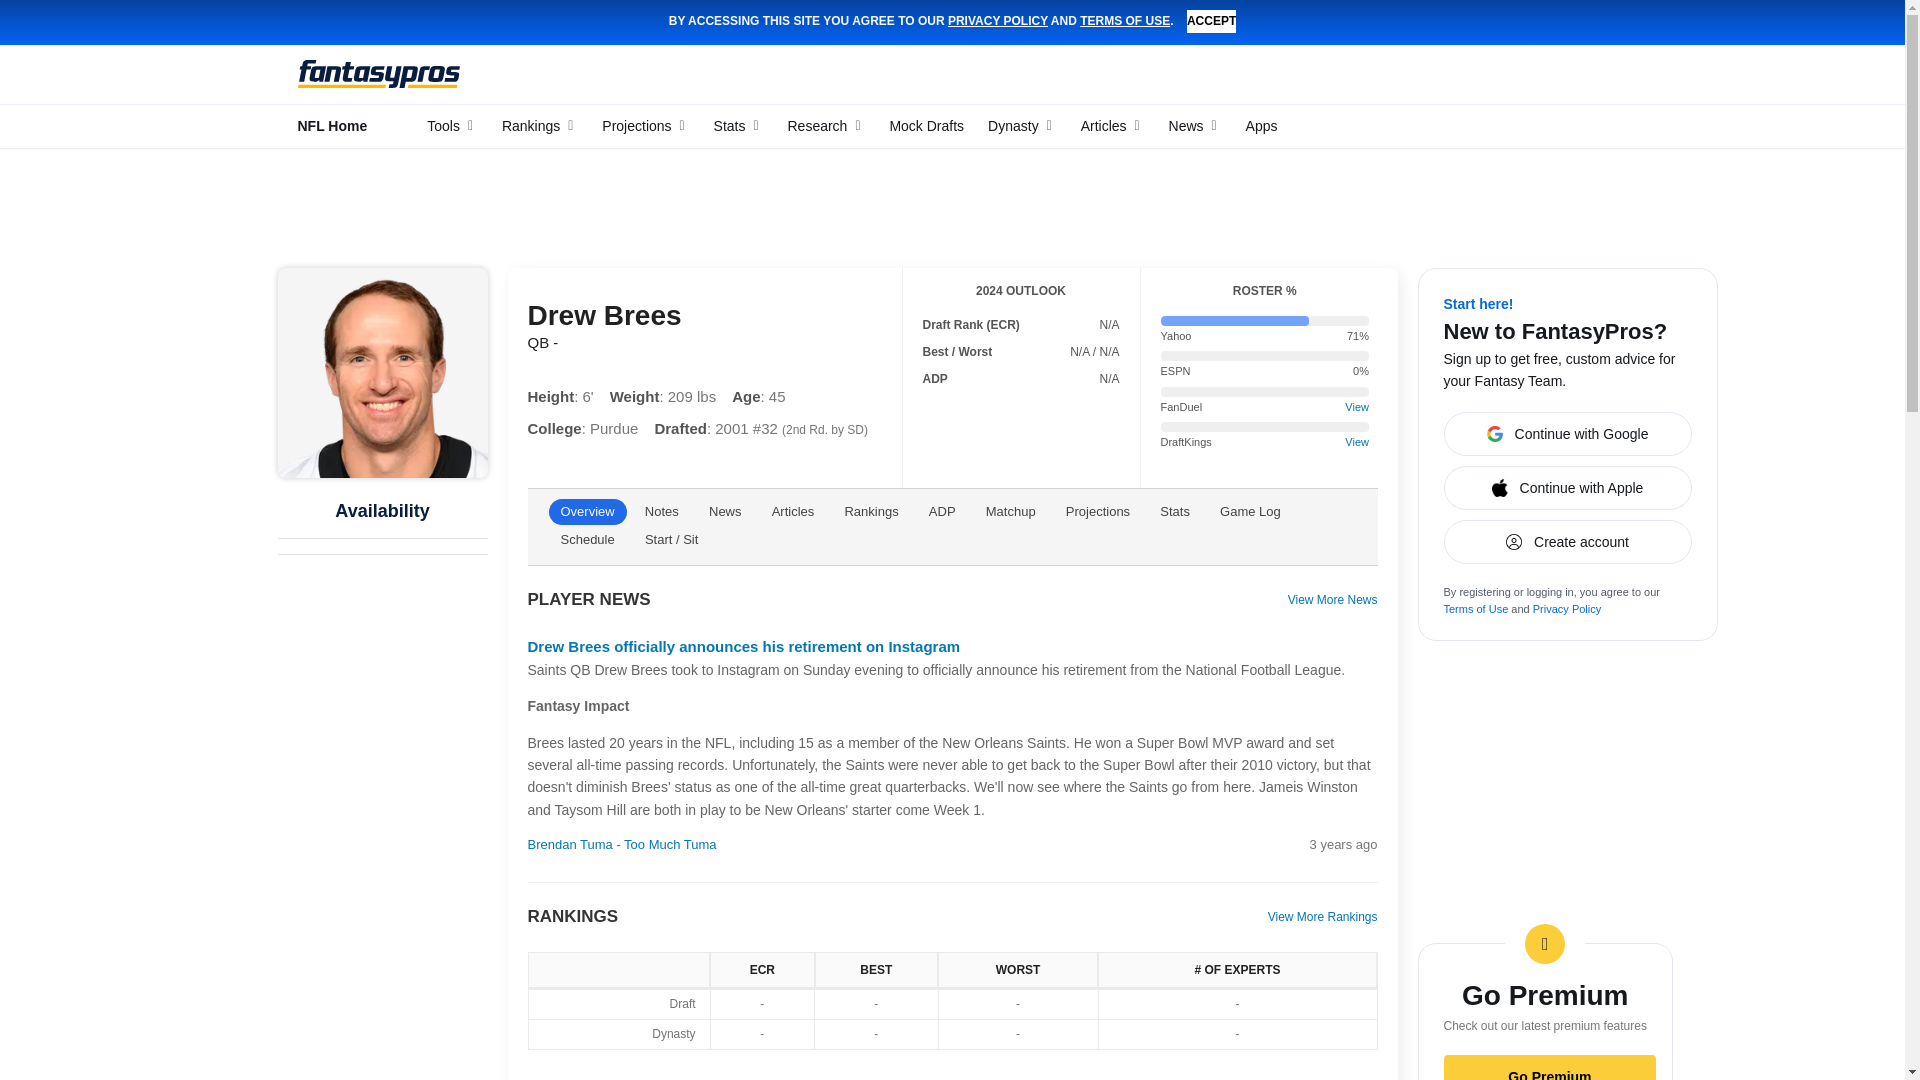 The width and height of the screenshot is (1920, 1080). I want to click on Matchup, so click(1010, 466).